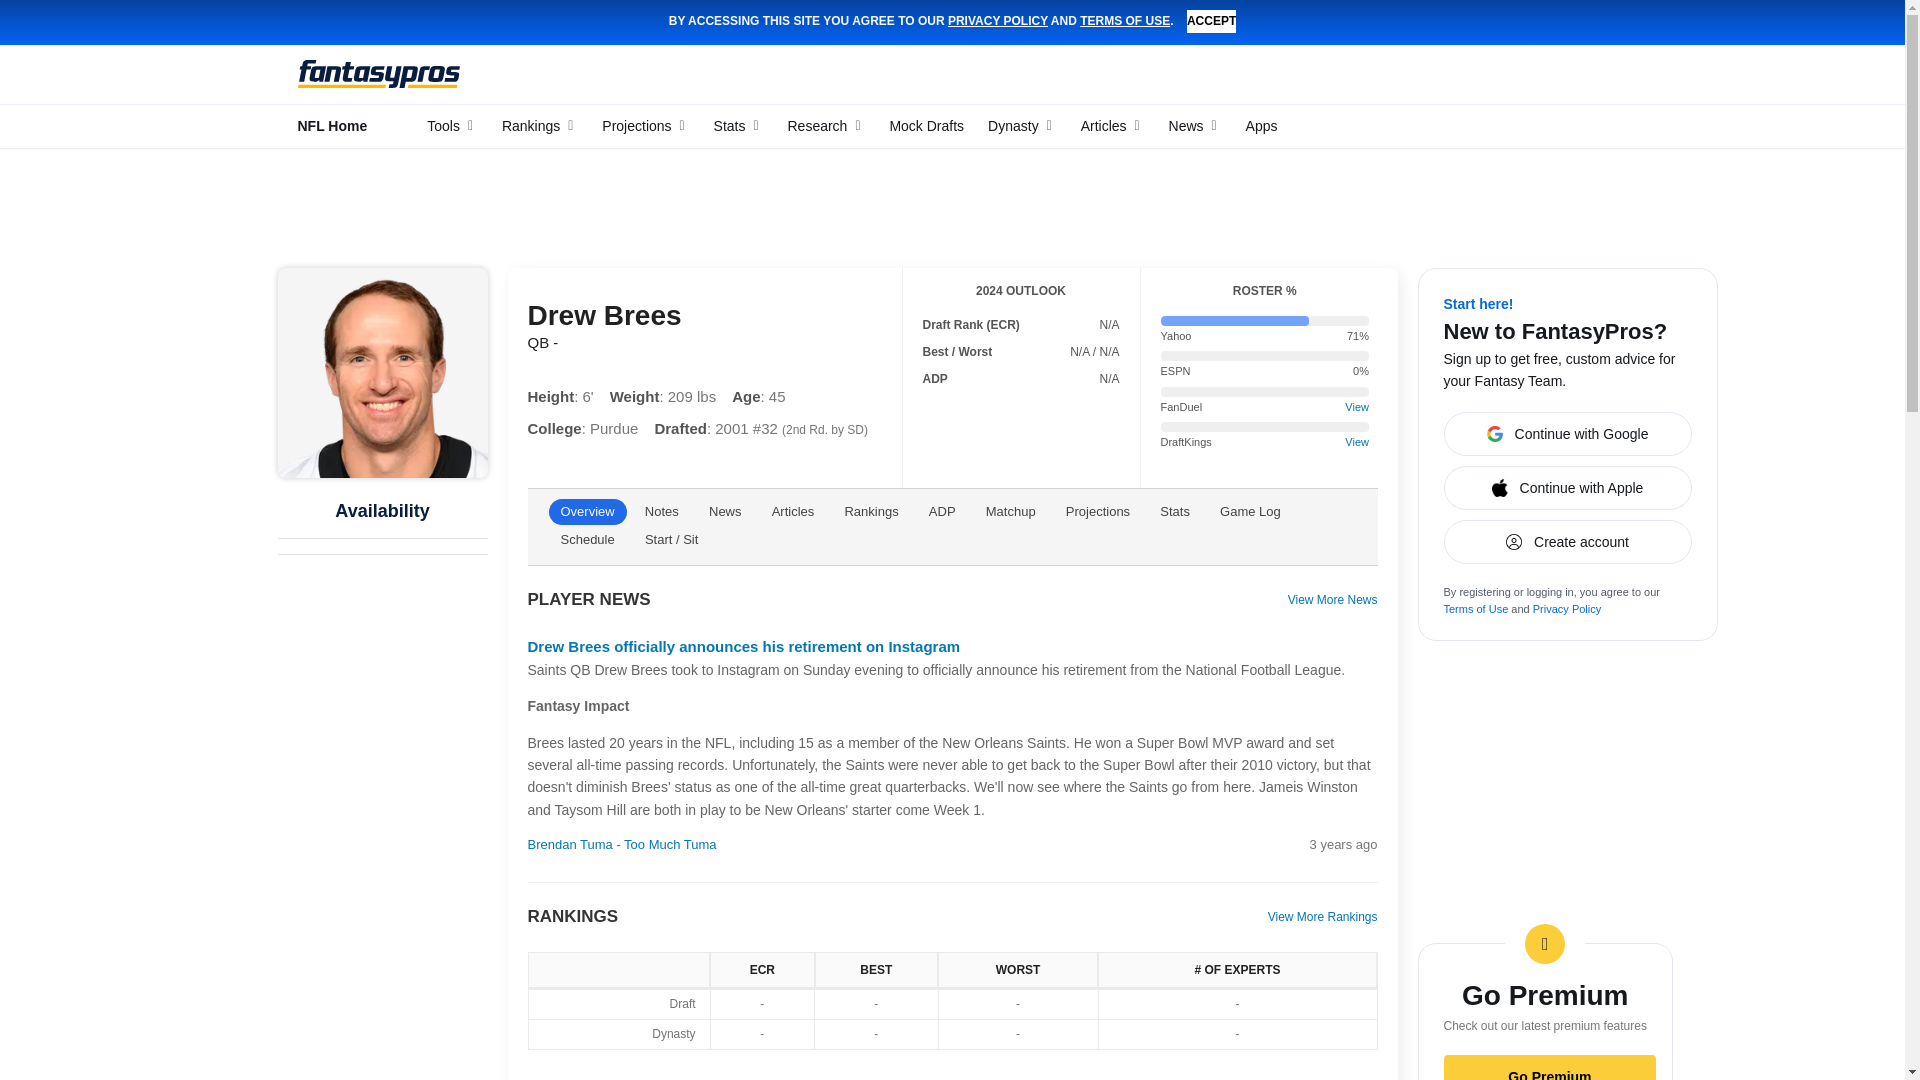 The width and height of the screenshot is (1920, 1080). I want to click on Matchup, so click(1010, 466).